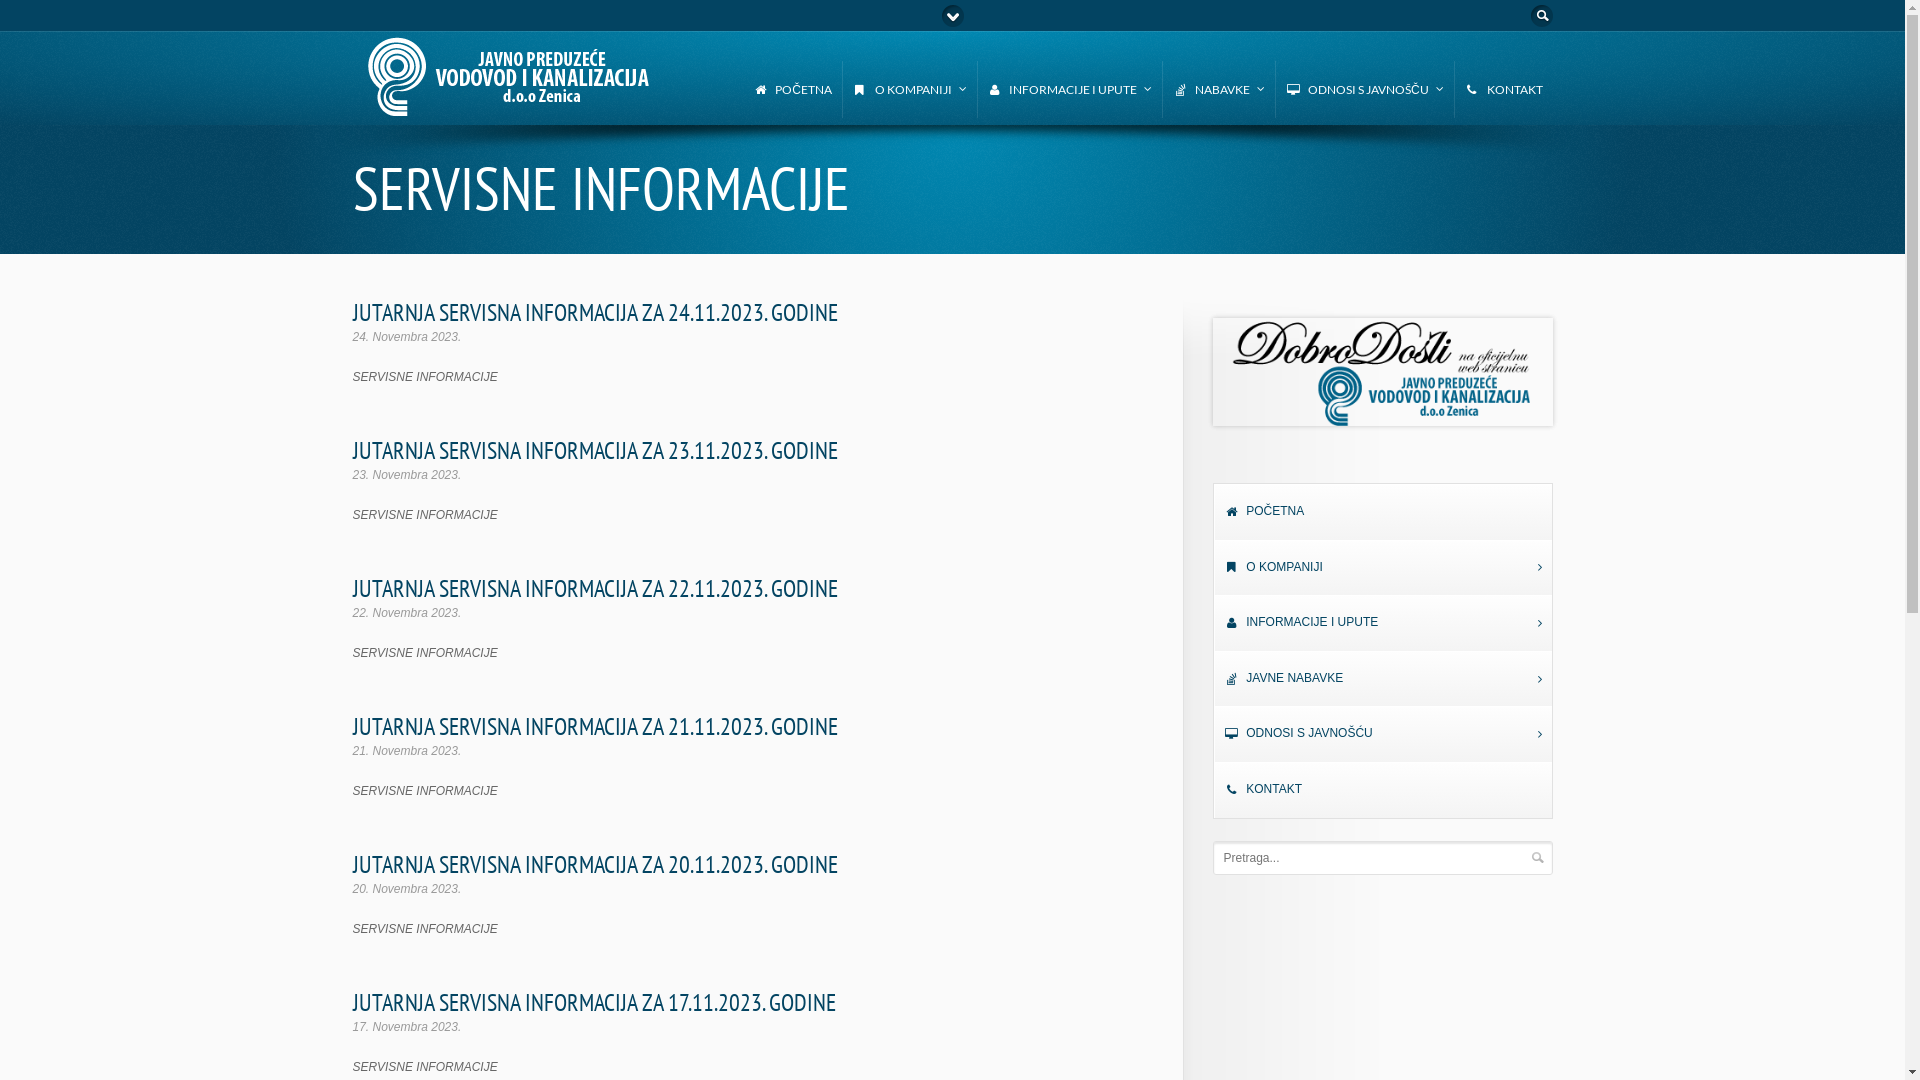 The width and height of the screenshot is (1920, 1080). I want to click on SERVISNE INFORMACIJE, so click(424, 1067).